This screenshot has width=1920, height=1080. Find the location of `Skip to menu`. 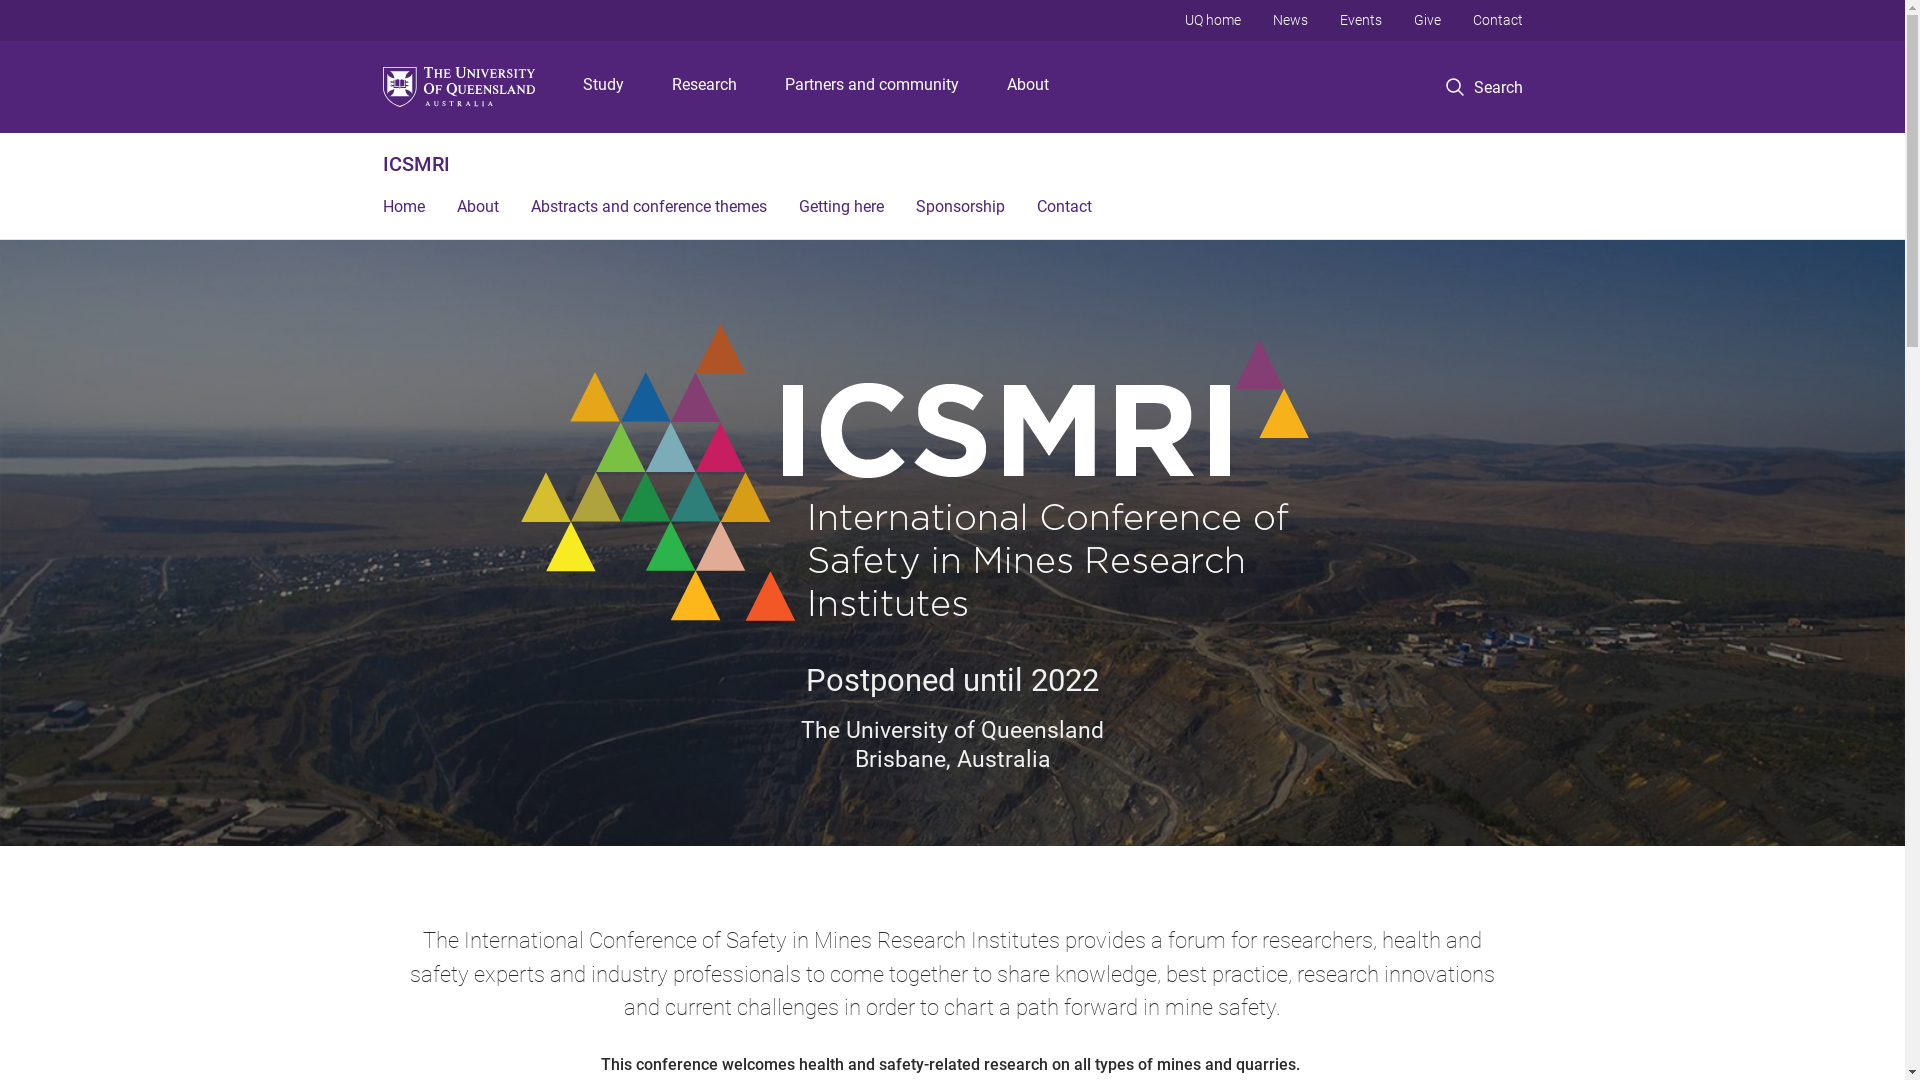

Skip to menu is located at coordinates (952, 0).